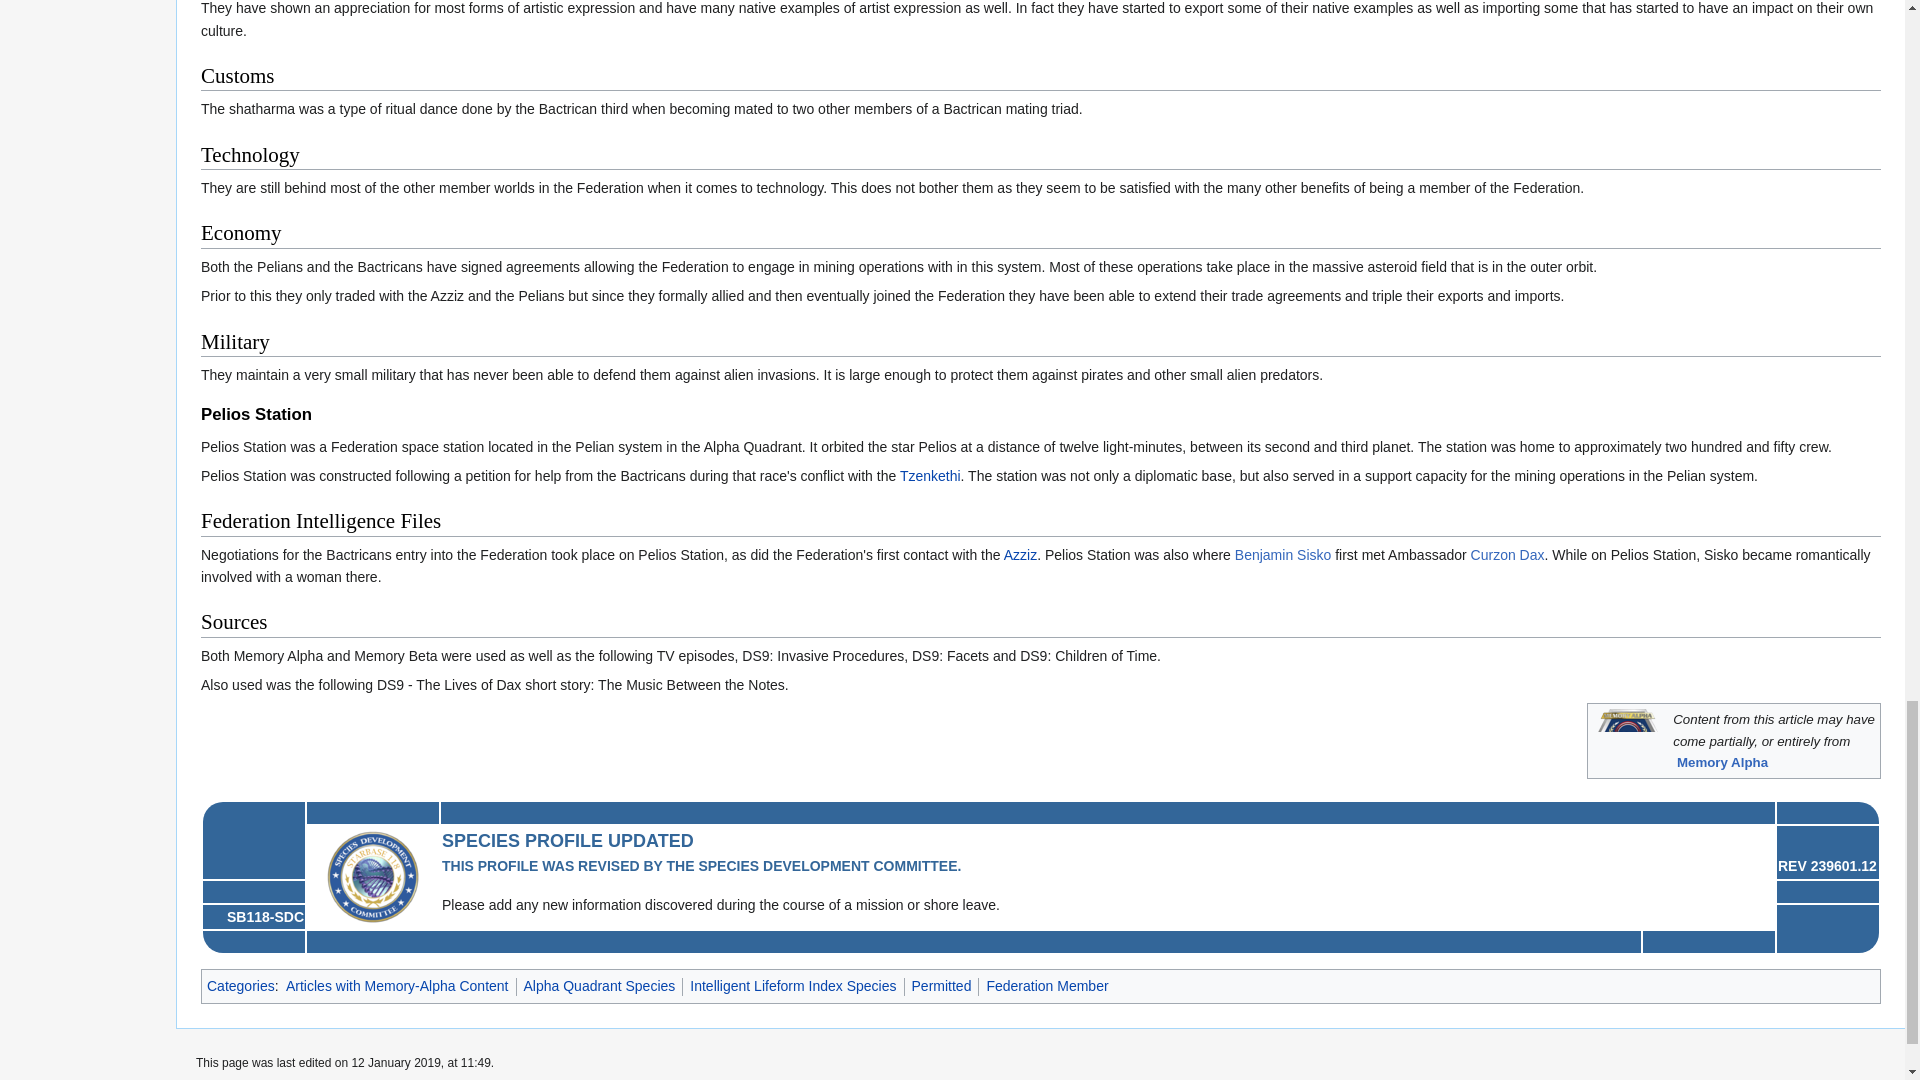 This screenshot has height=1080, width=1920. Describe the element at coordinates (240, 986) in the screenshot. I see `Special:Categories` at that location.